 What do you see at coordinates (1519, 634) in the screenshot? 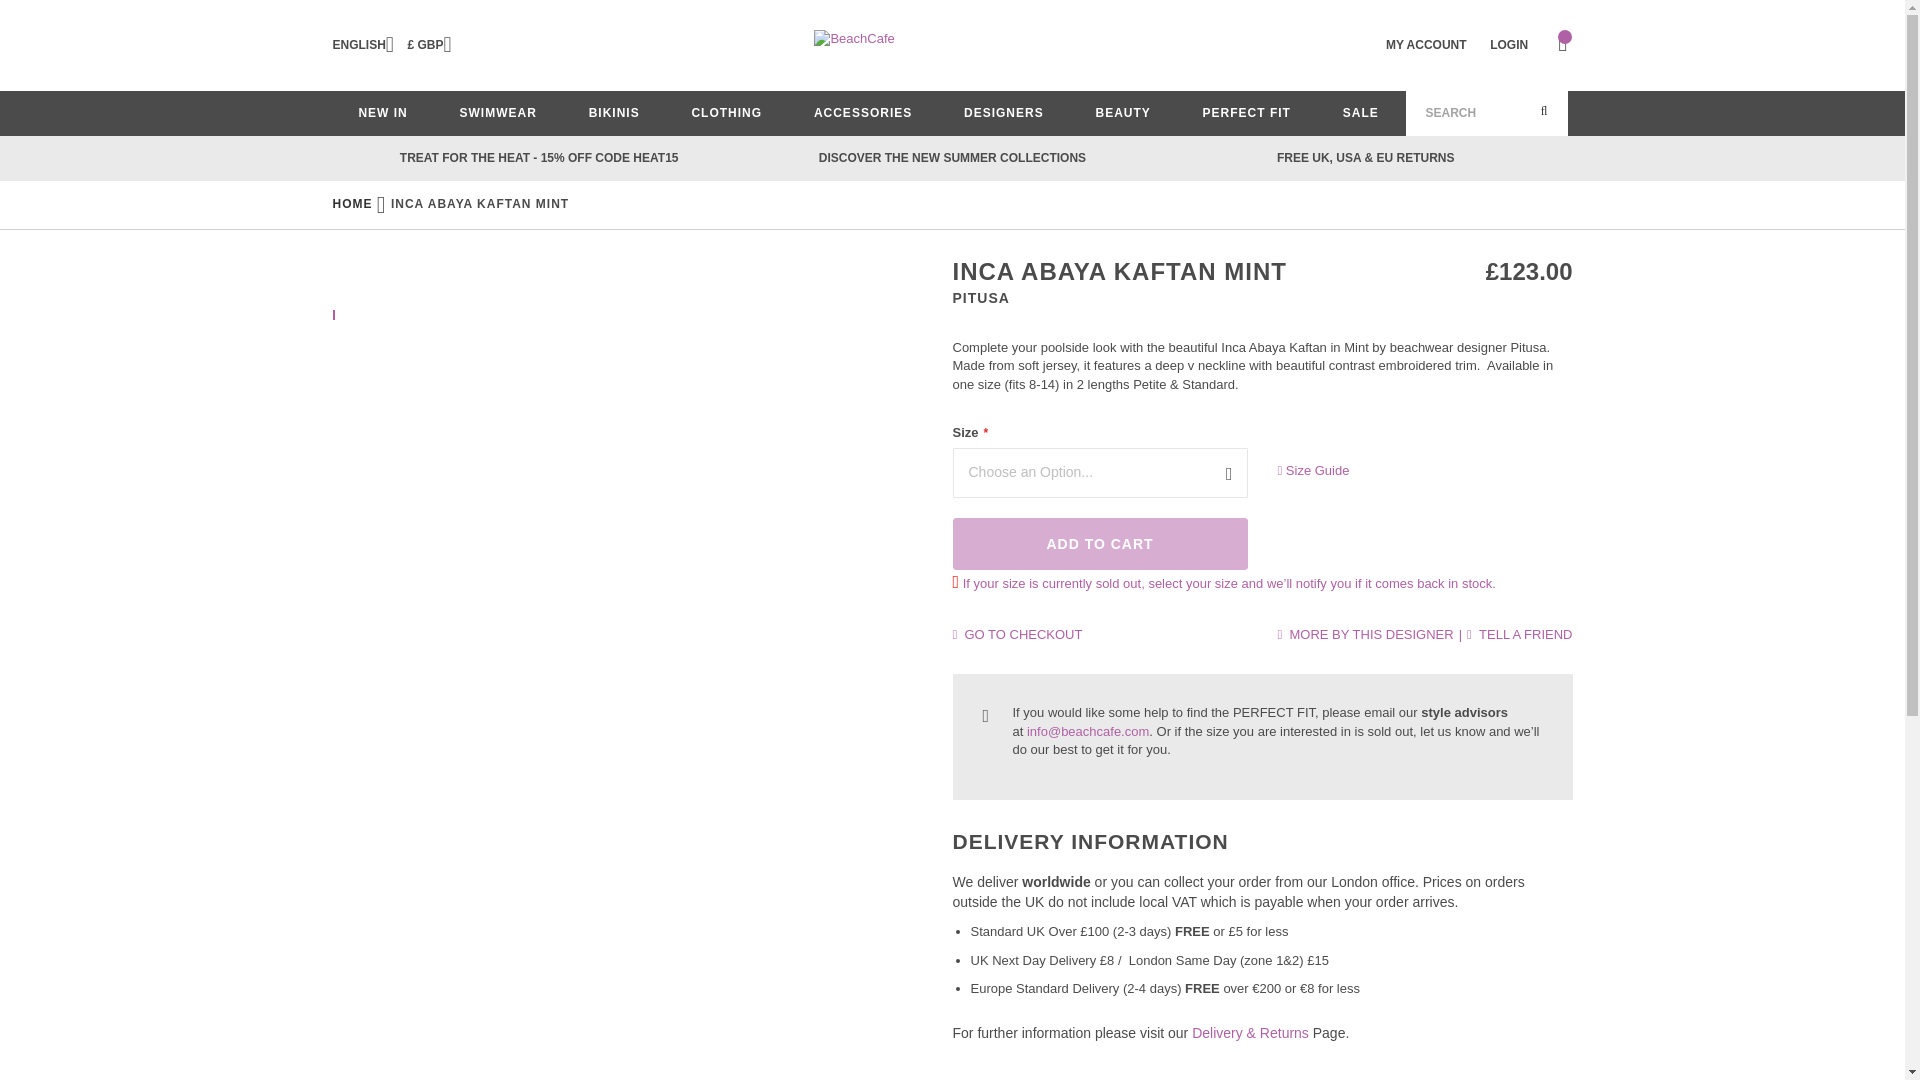
I see `Tell a Friend` at bounding box center [1519, 634].